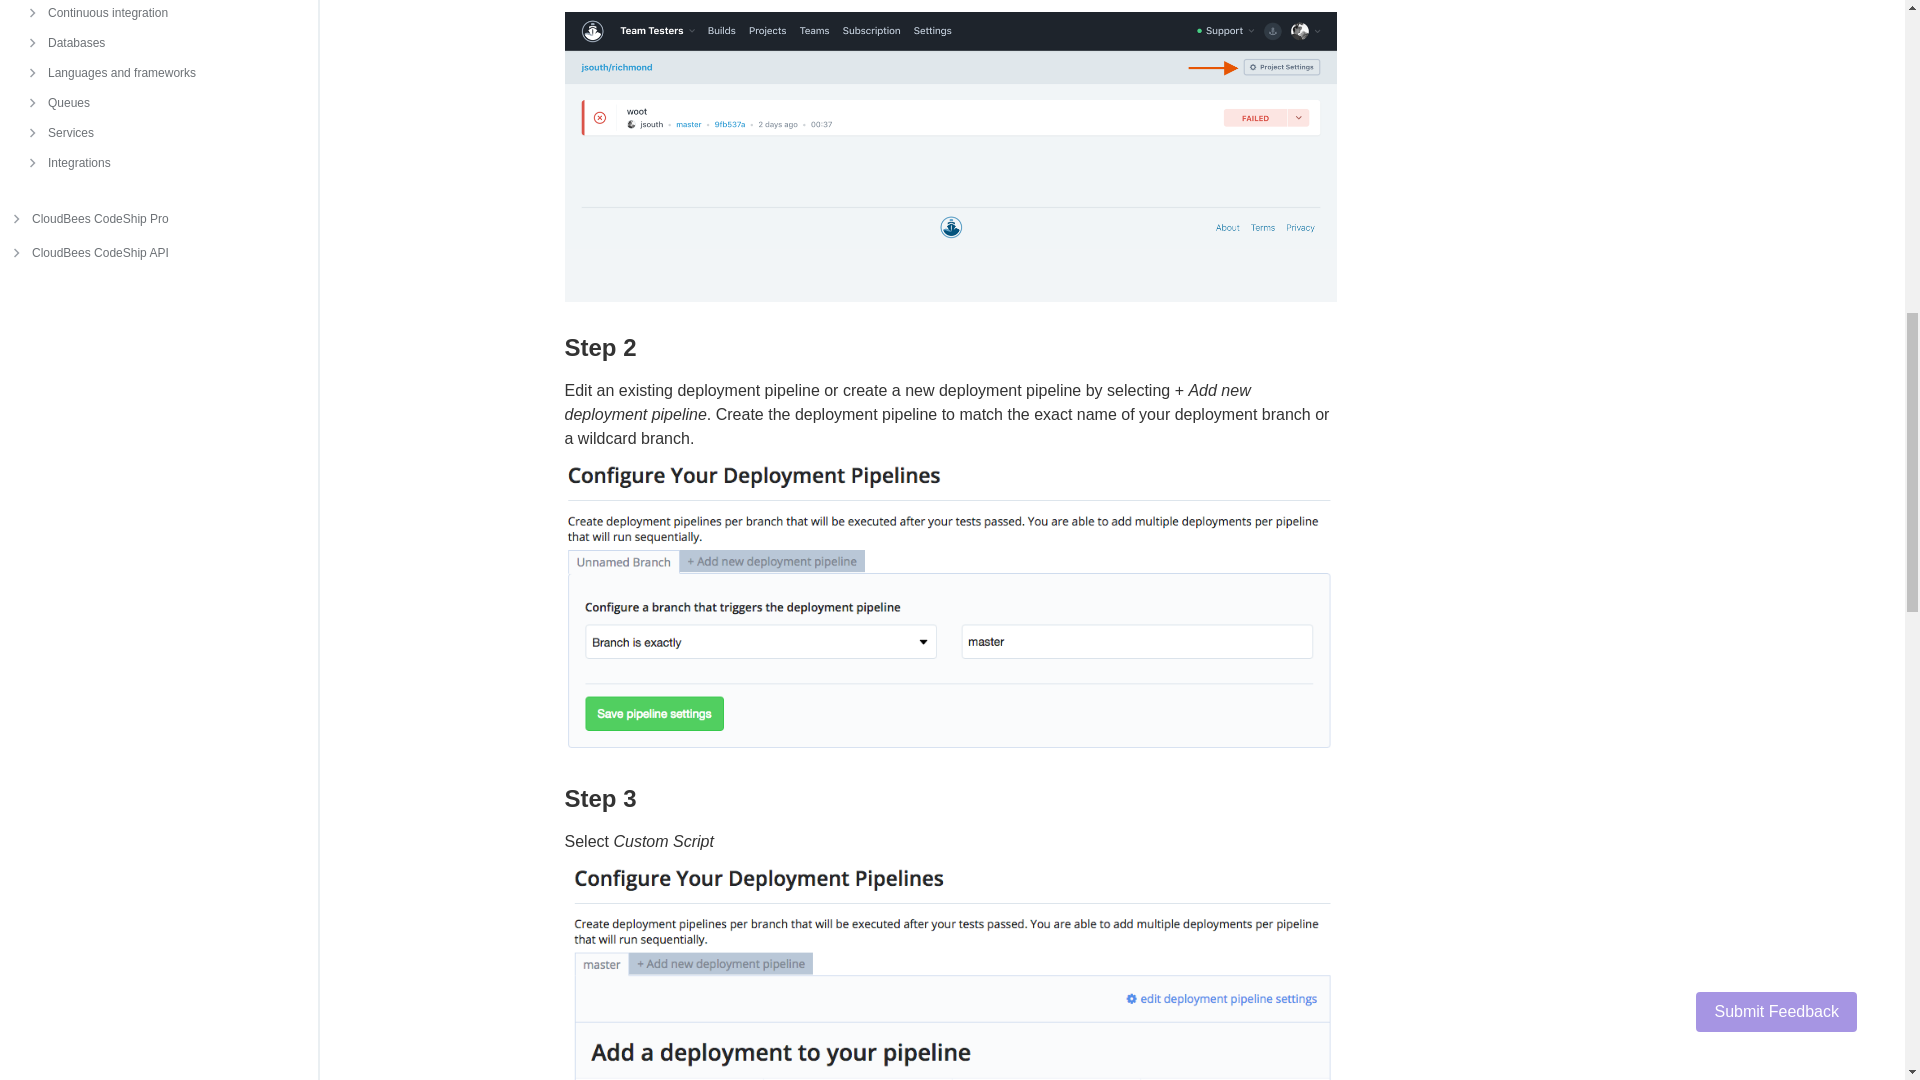  Describe the element at coordinates (150, 162) in the screenshot. I see `Integrations` at that location.